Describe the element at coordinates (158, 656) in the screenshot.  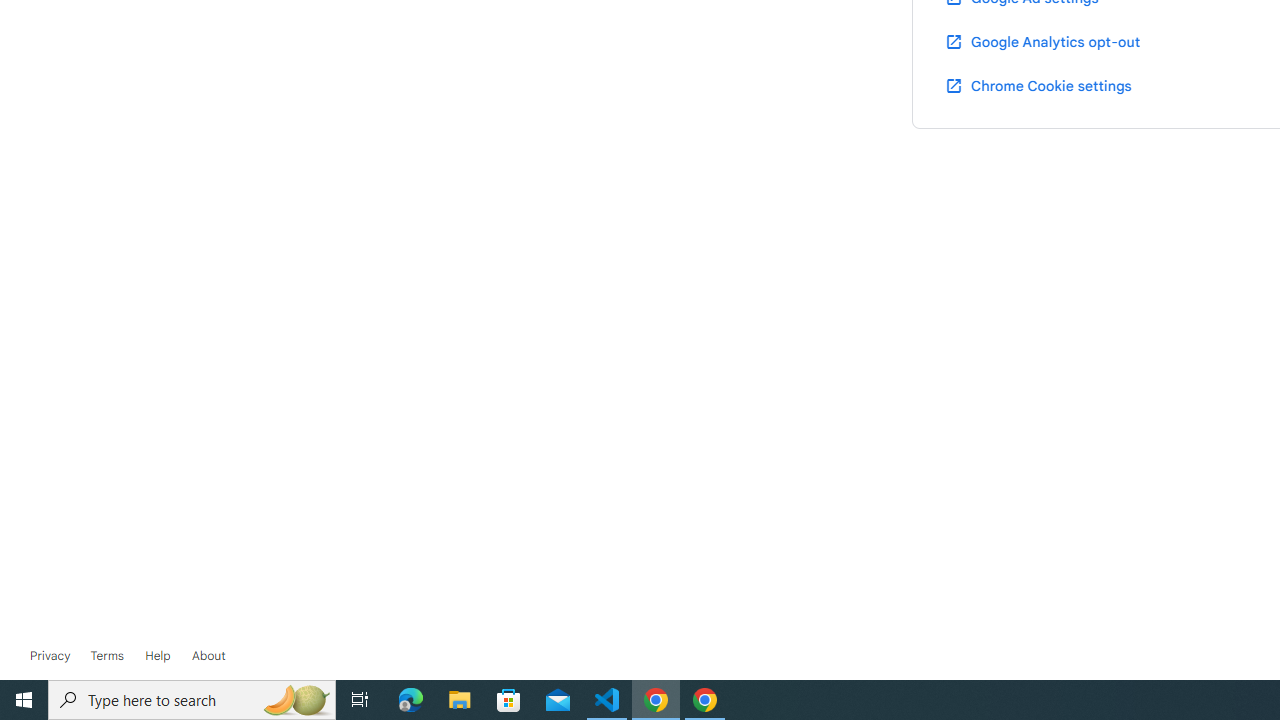
I see `Help` at that location.